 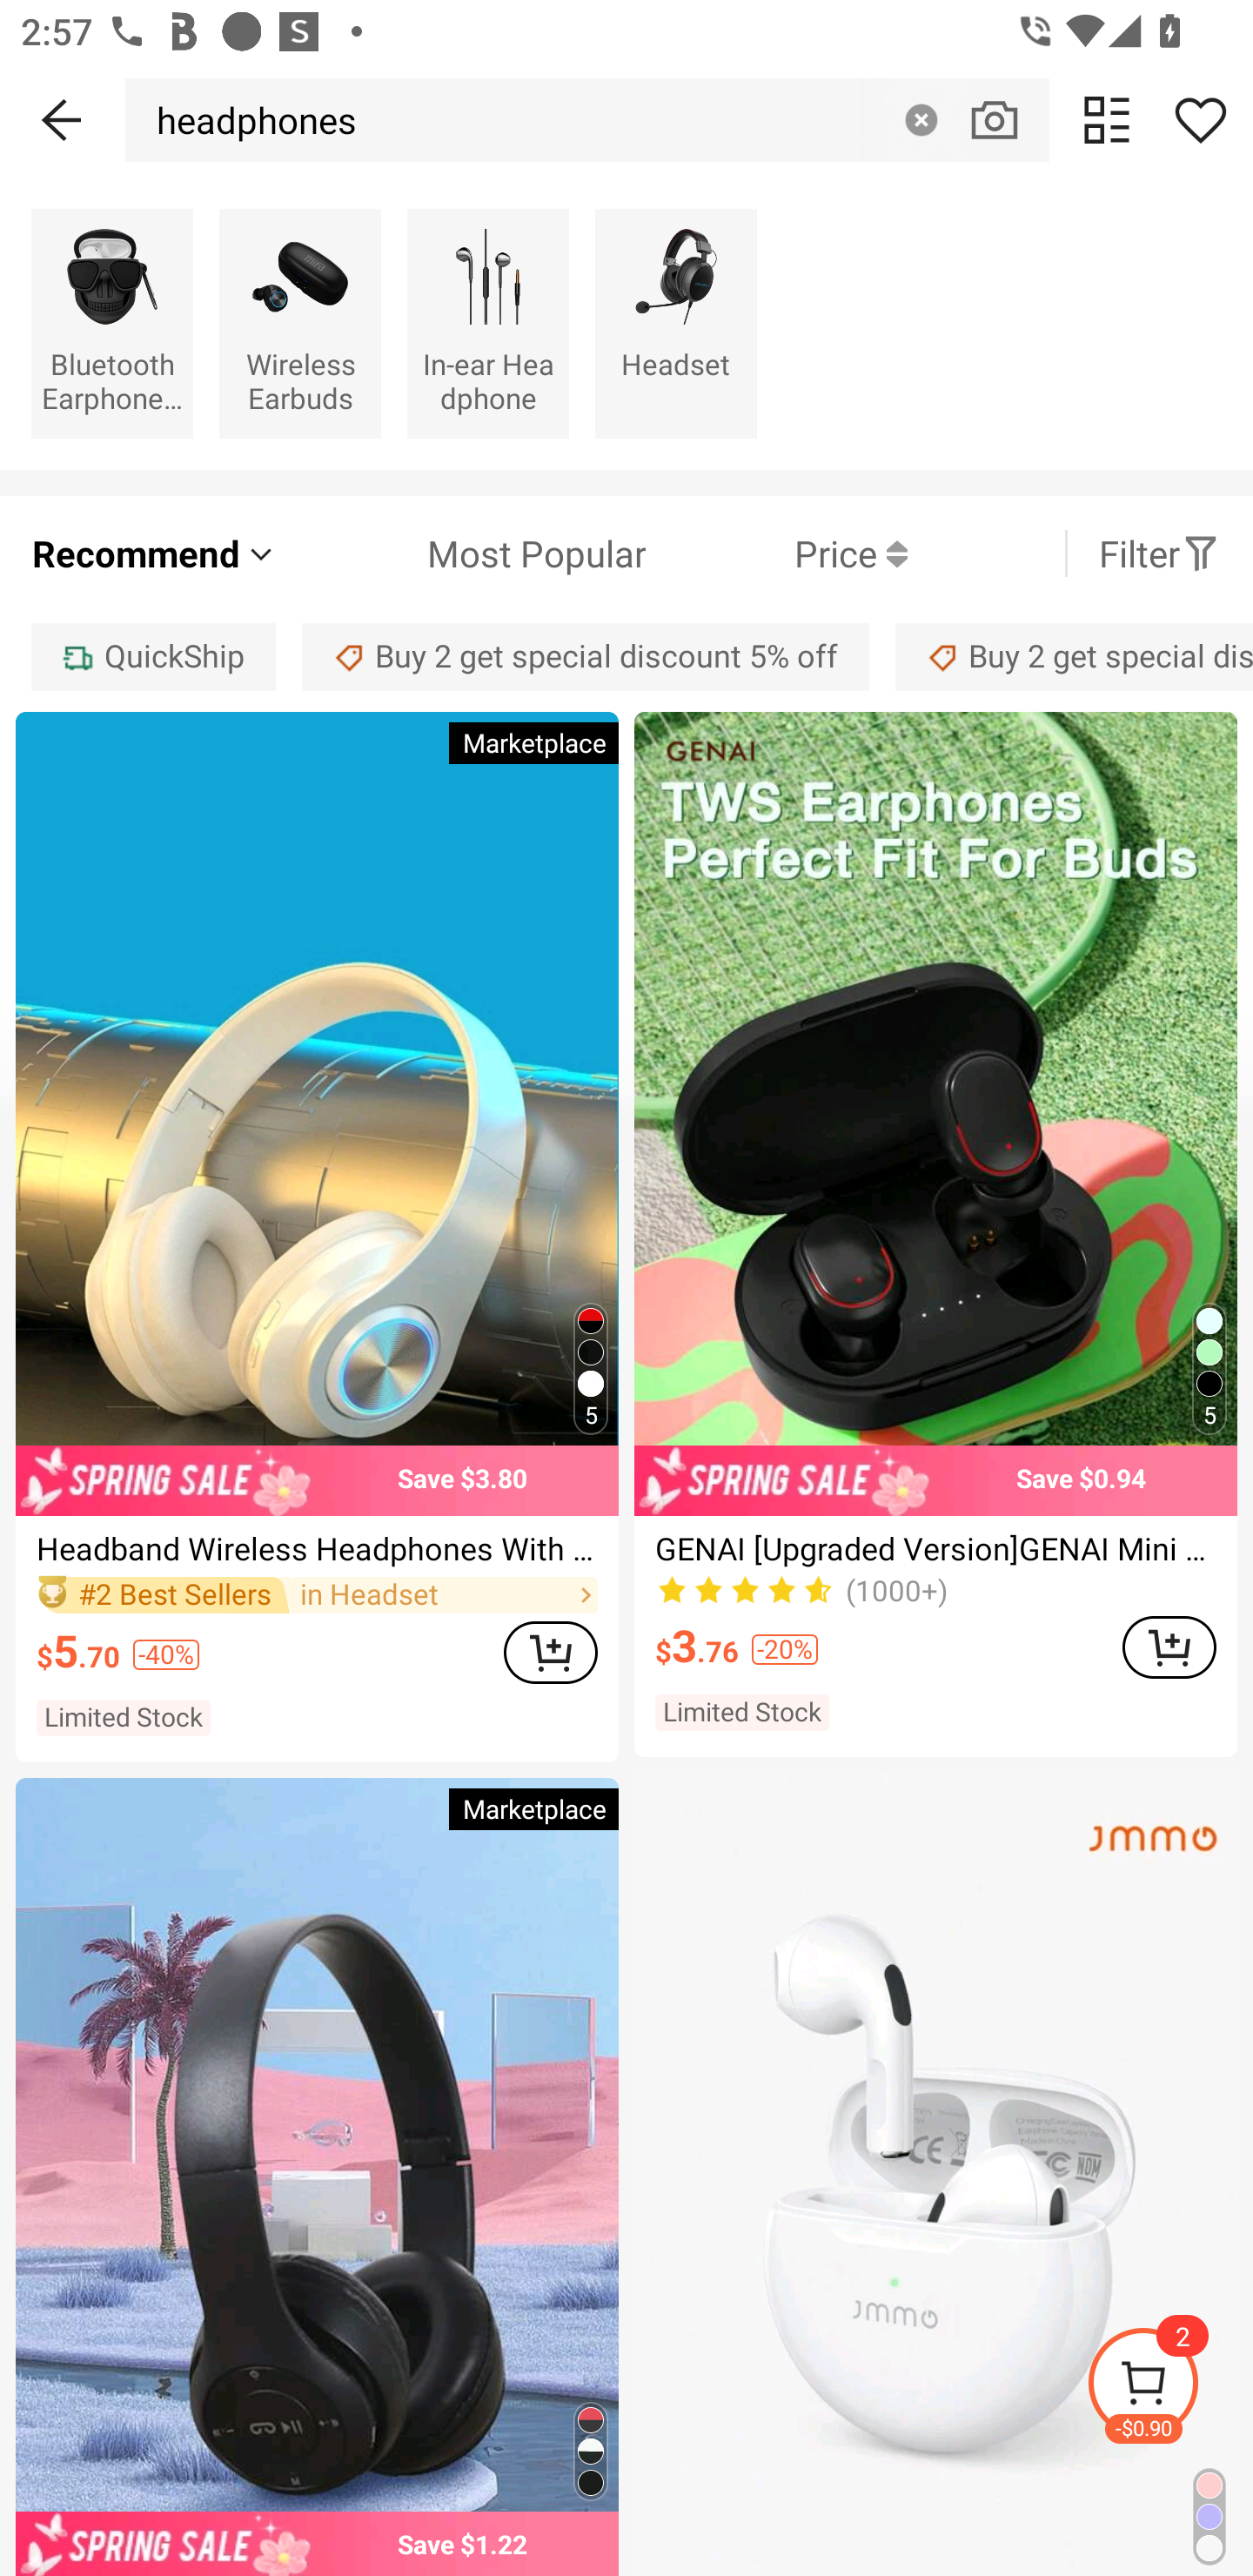 What do you see at coordinates (587, 119) in the screenshot?
I see `headphones Clear` at bounding box center [587, 119].